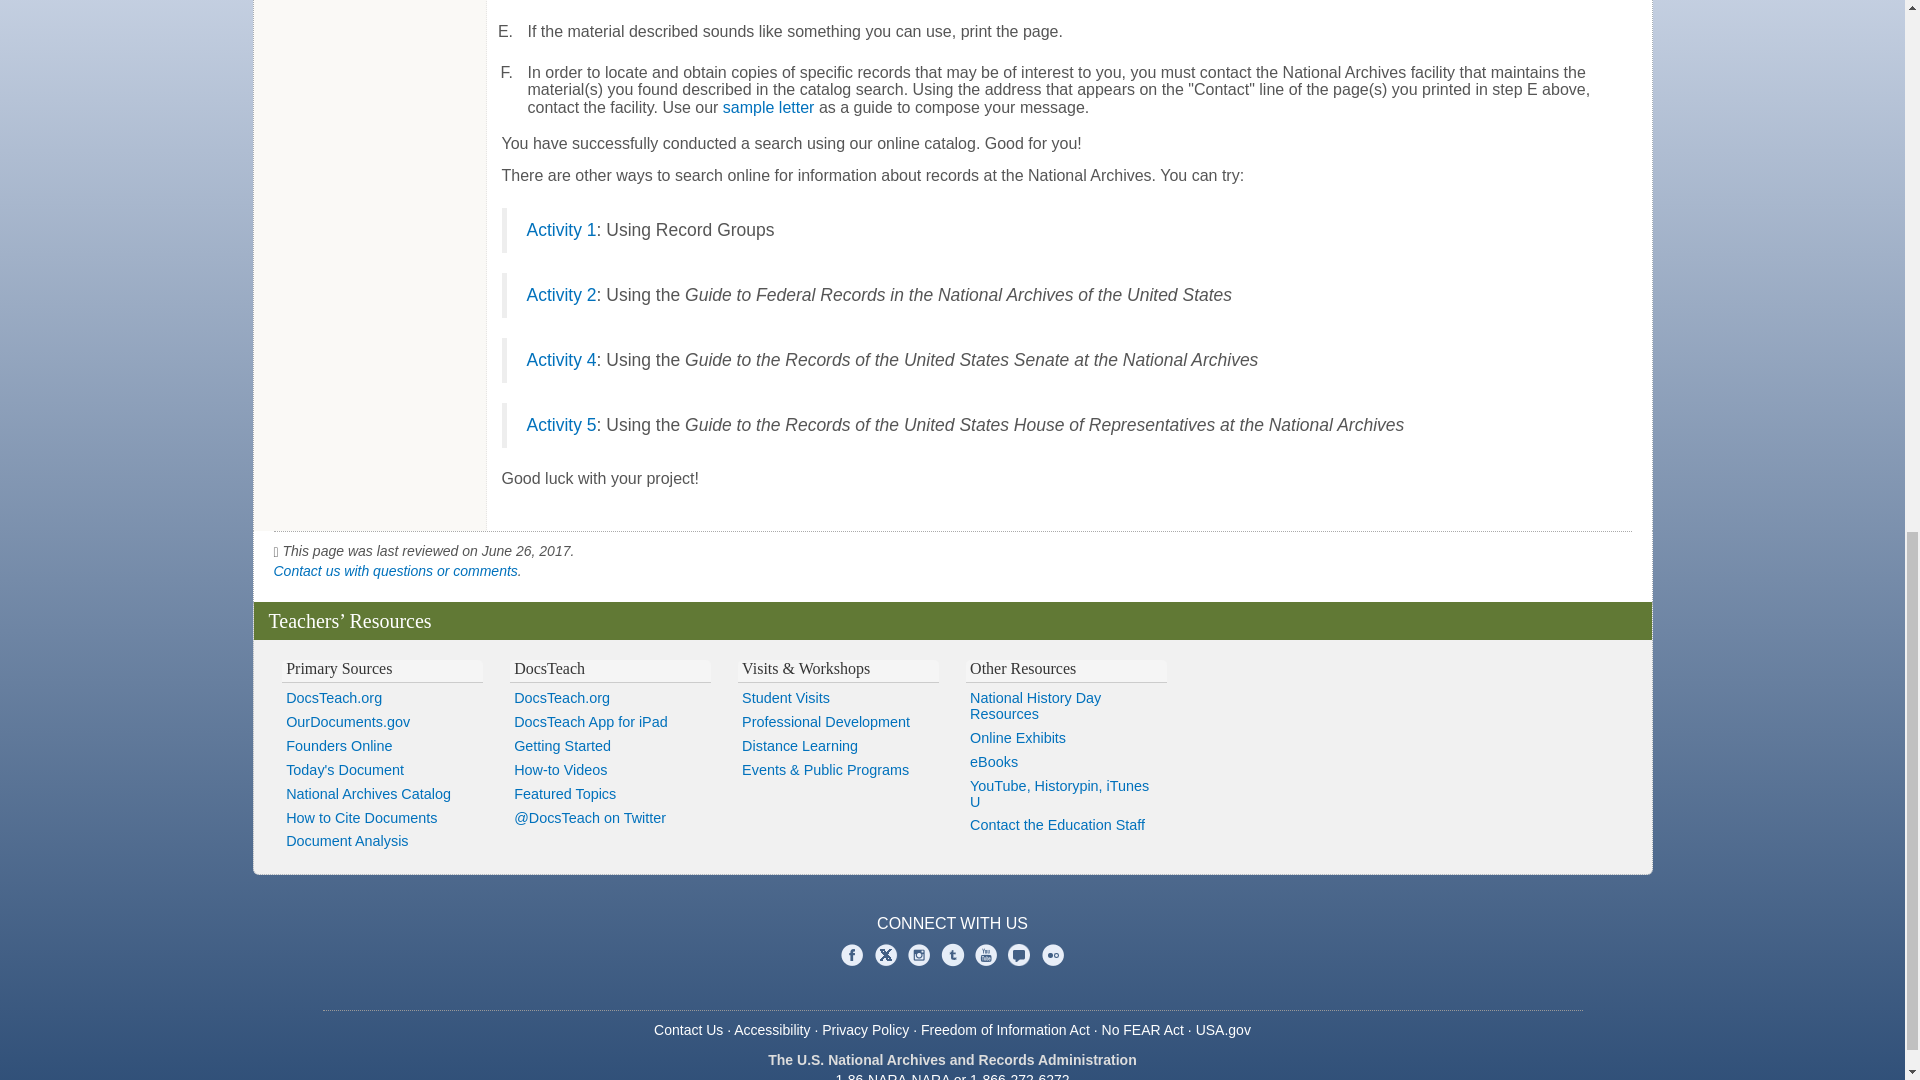  What do you see at coordinates (382, 722) in the screenshot?
I see `OurDocuments.gov` at bounding box center [382, 722].